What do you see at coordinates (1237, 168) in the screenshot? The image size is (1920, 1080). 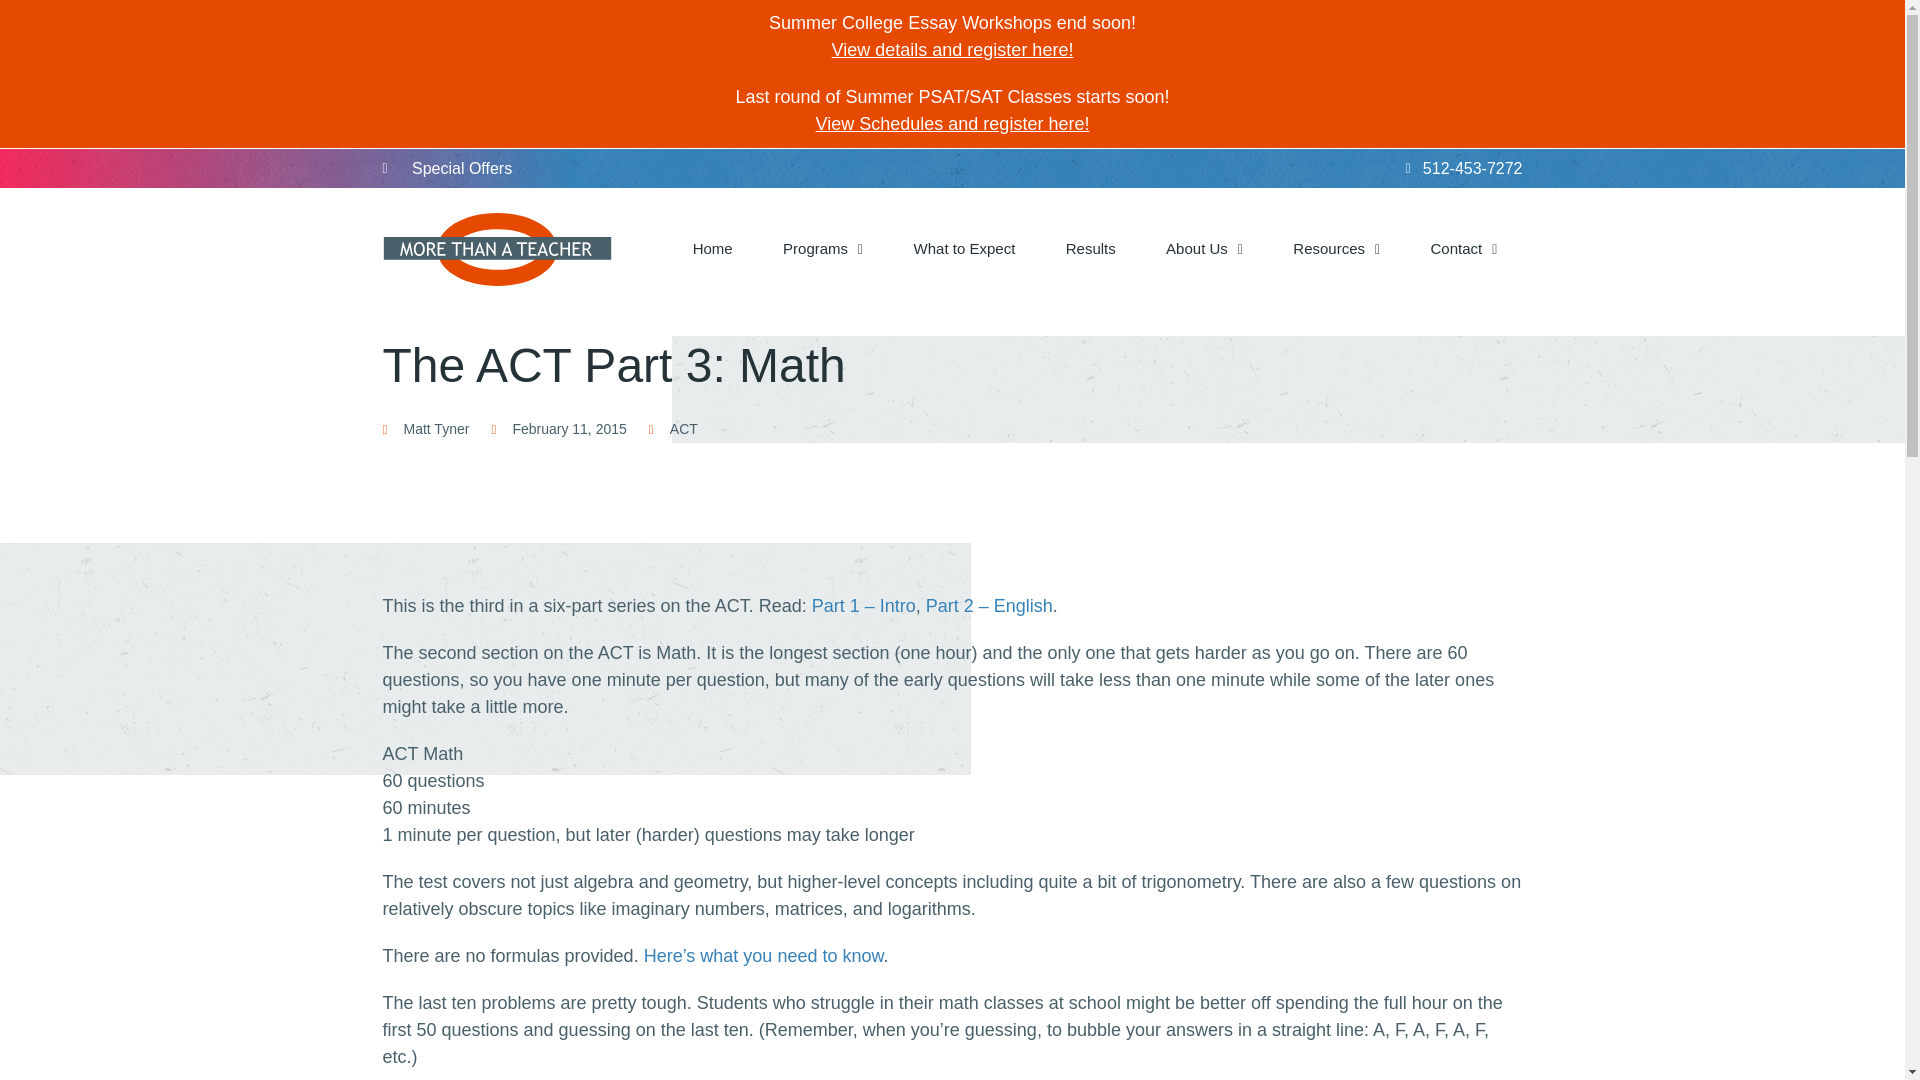 I see `512-453-7272` at bounding box center [1237, 168].